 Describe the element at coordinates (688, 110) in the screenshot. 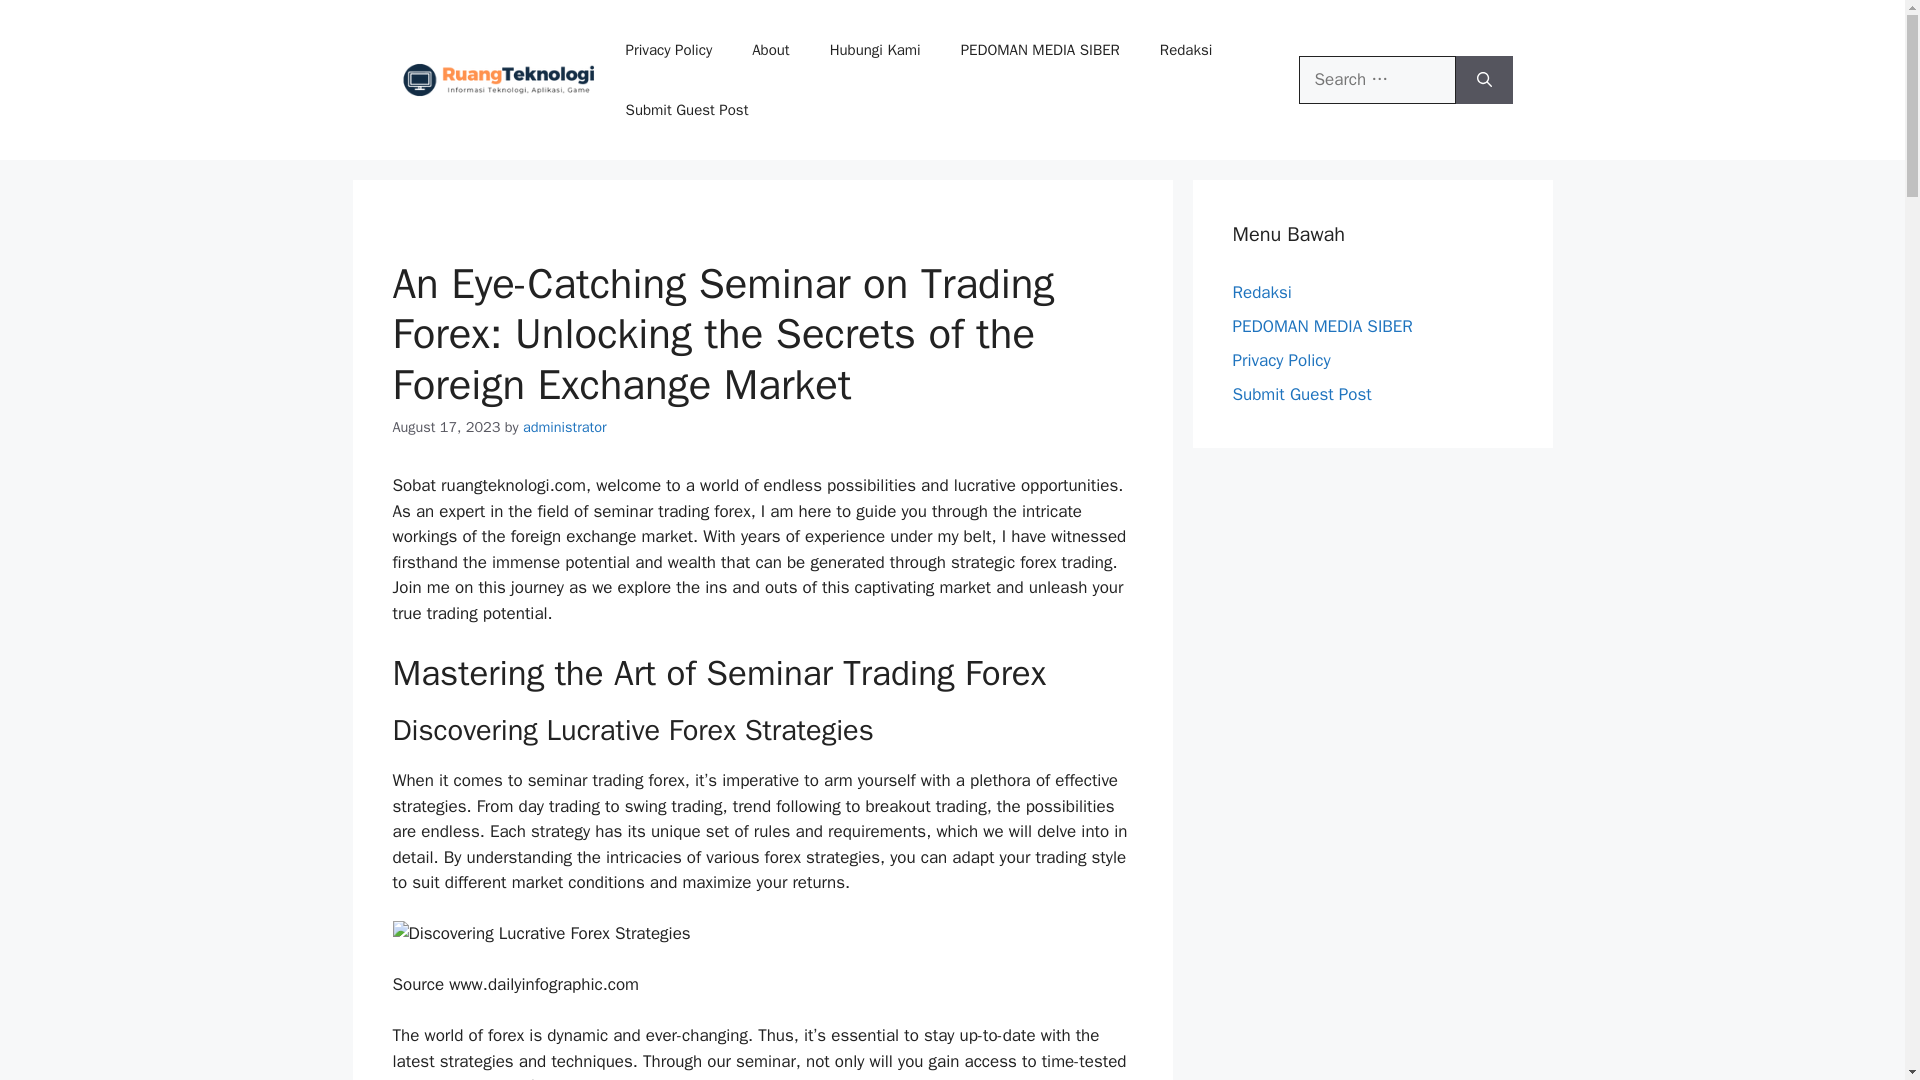

I see `Submit Guest Post` at that location.